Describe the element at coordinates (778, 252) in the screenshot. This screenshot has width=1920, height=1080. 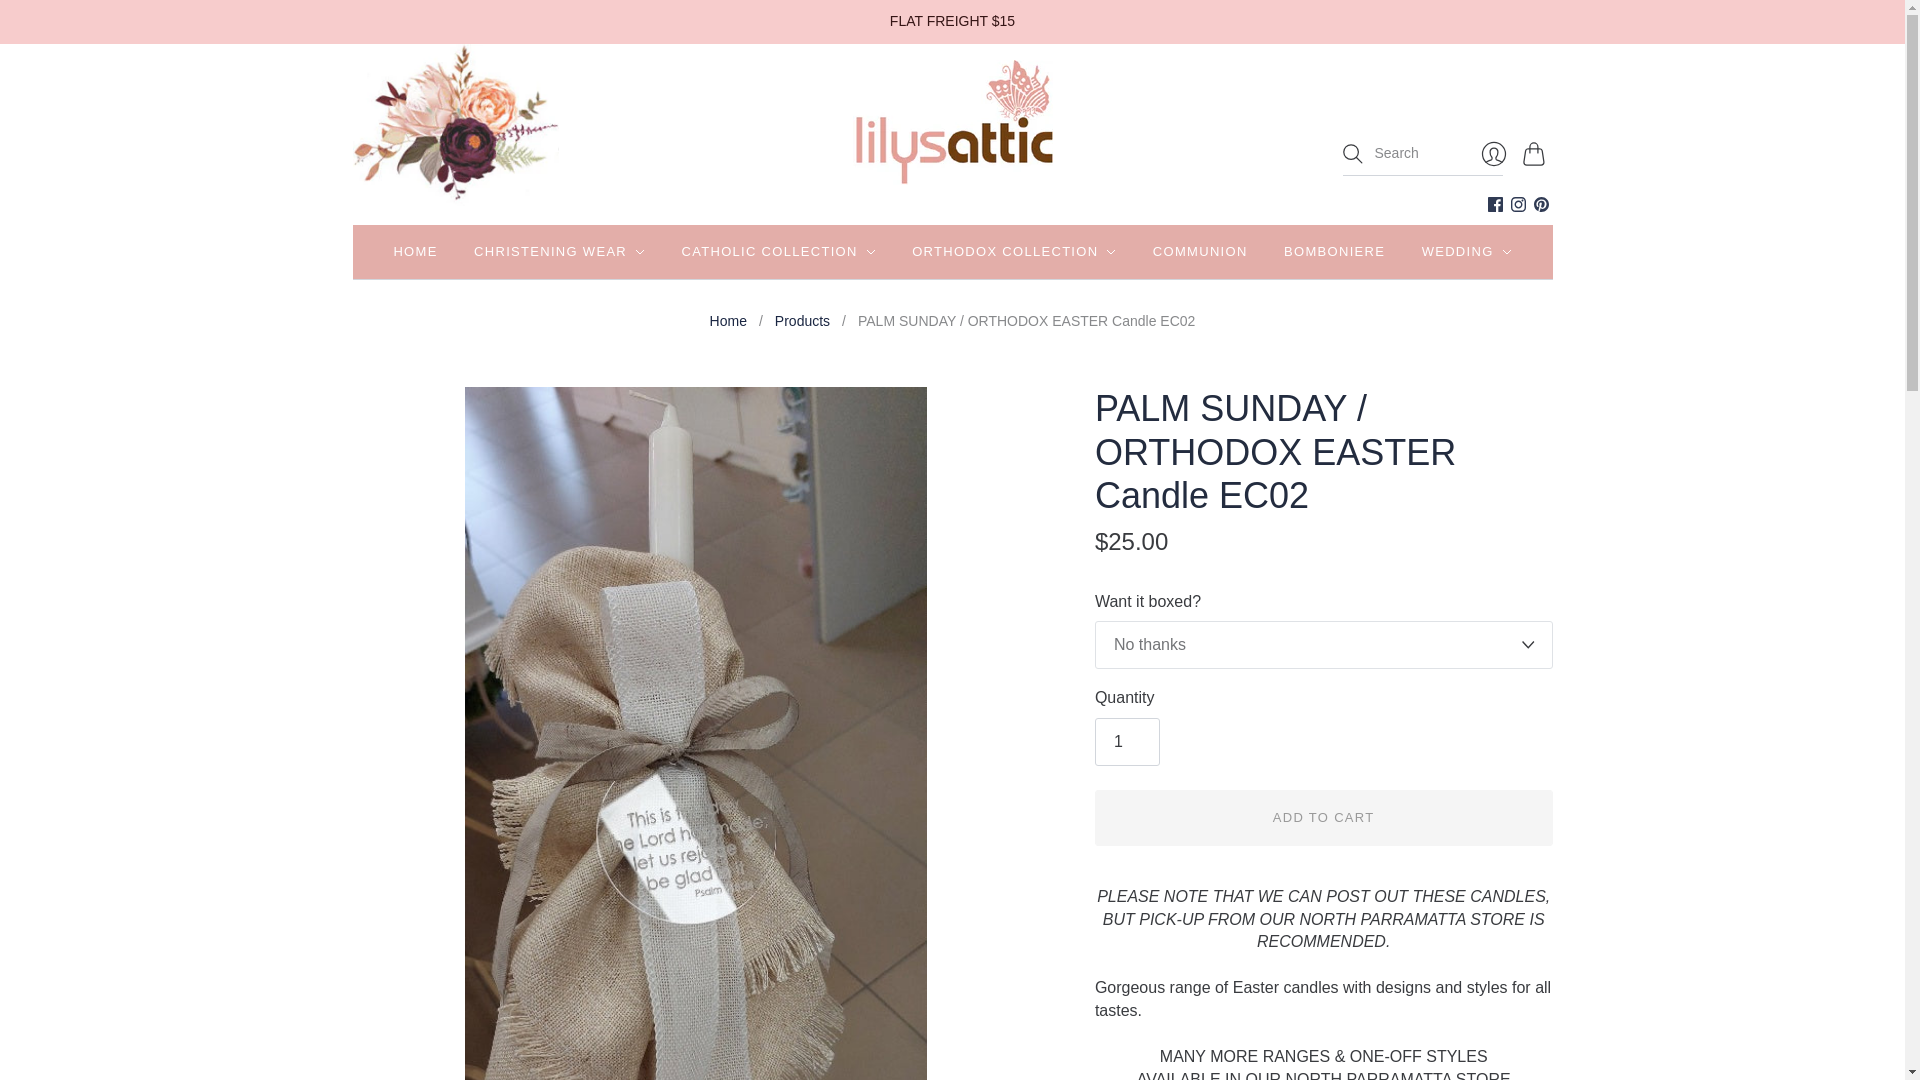
I see `CATHOLIC COLLECTION` at that location.